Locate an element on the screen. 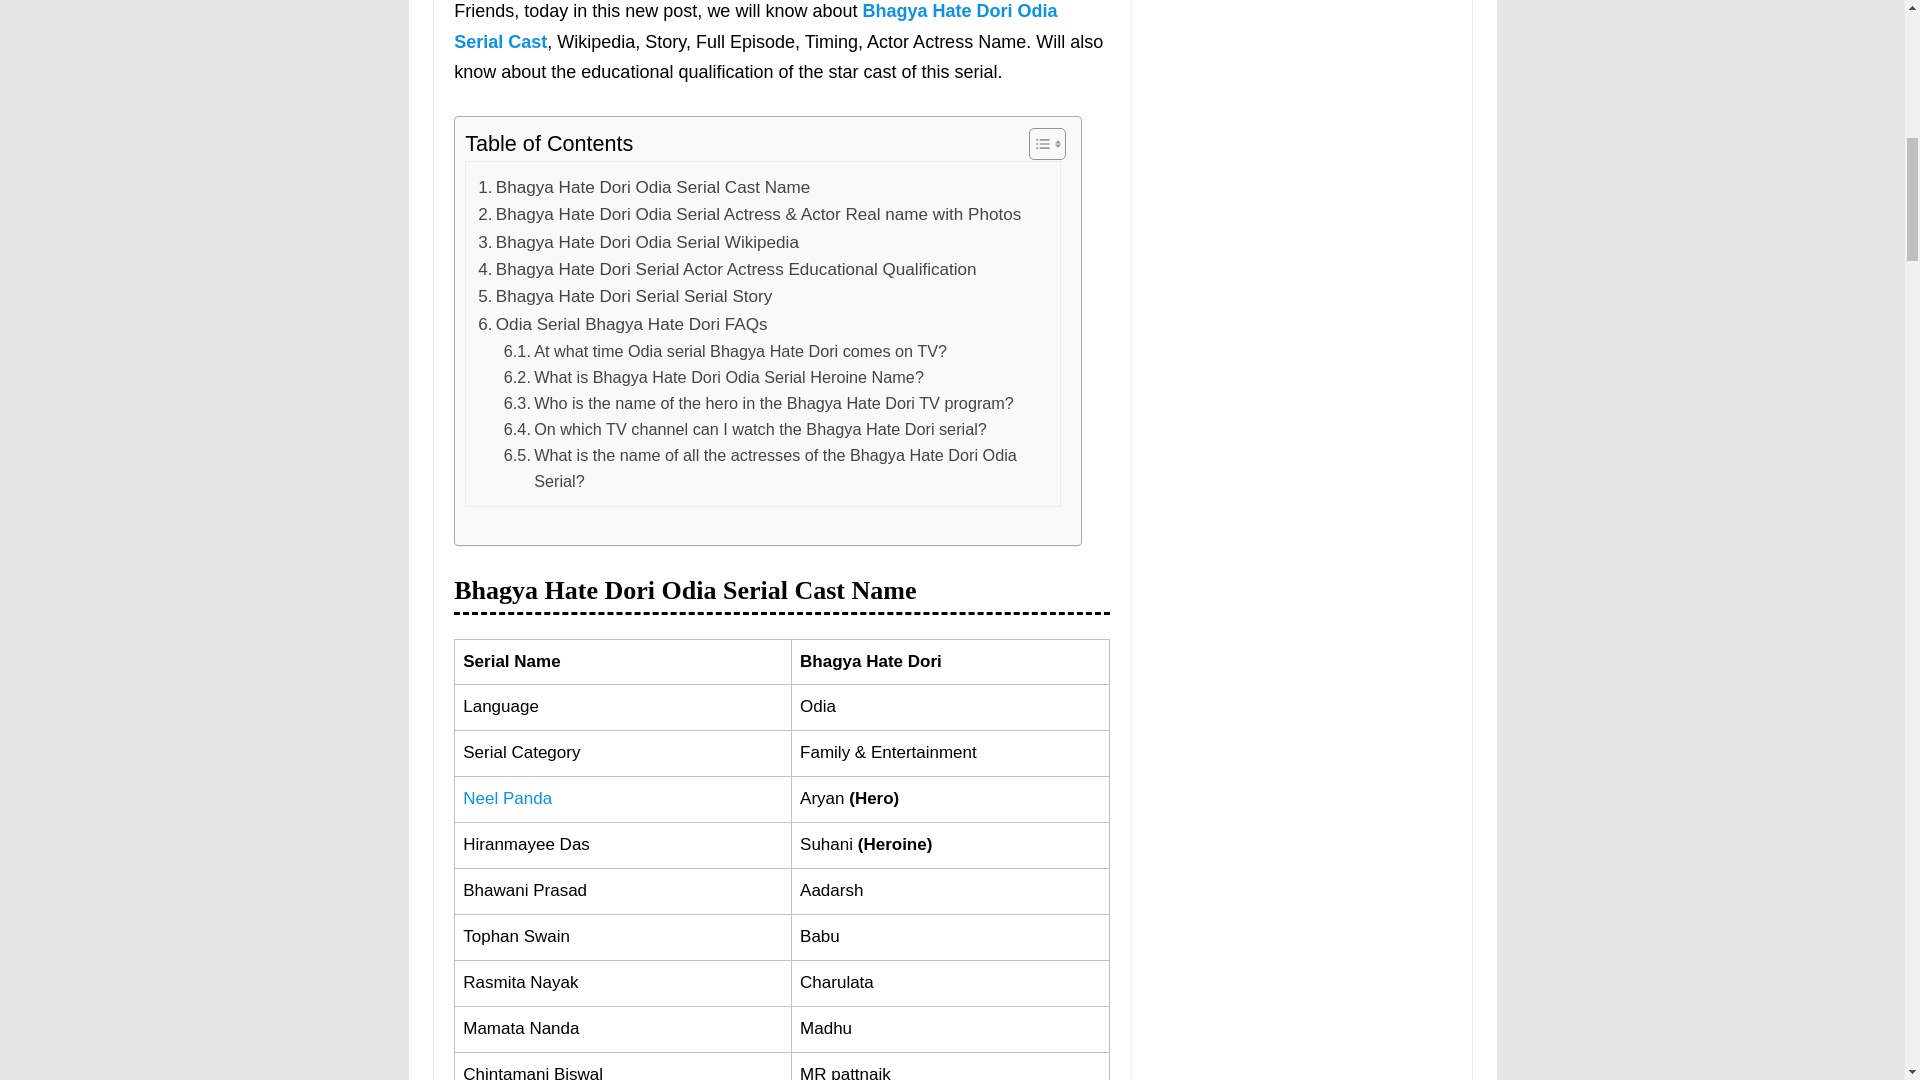 The width and height of the screenshot is (1920, 1080). What is Bhagya Hate Dori Odia Serial Heroine Name? is located at coordinates (713, 376).